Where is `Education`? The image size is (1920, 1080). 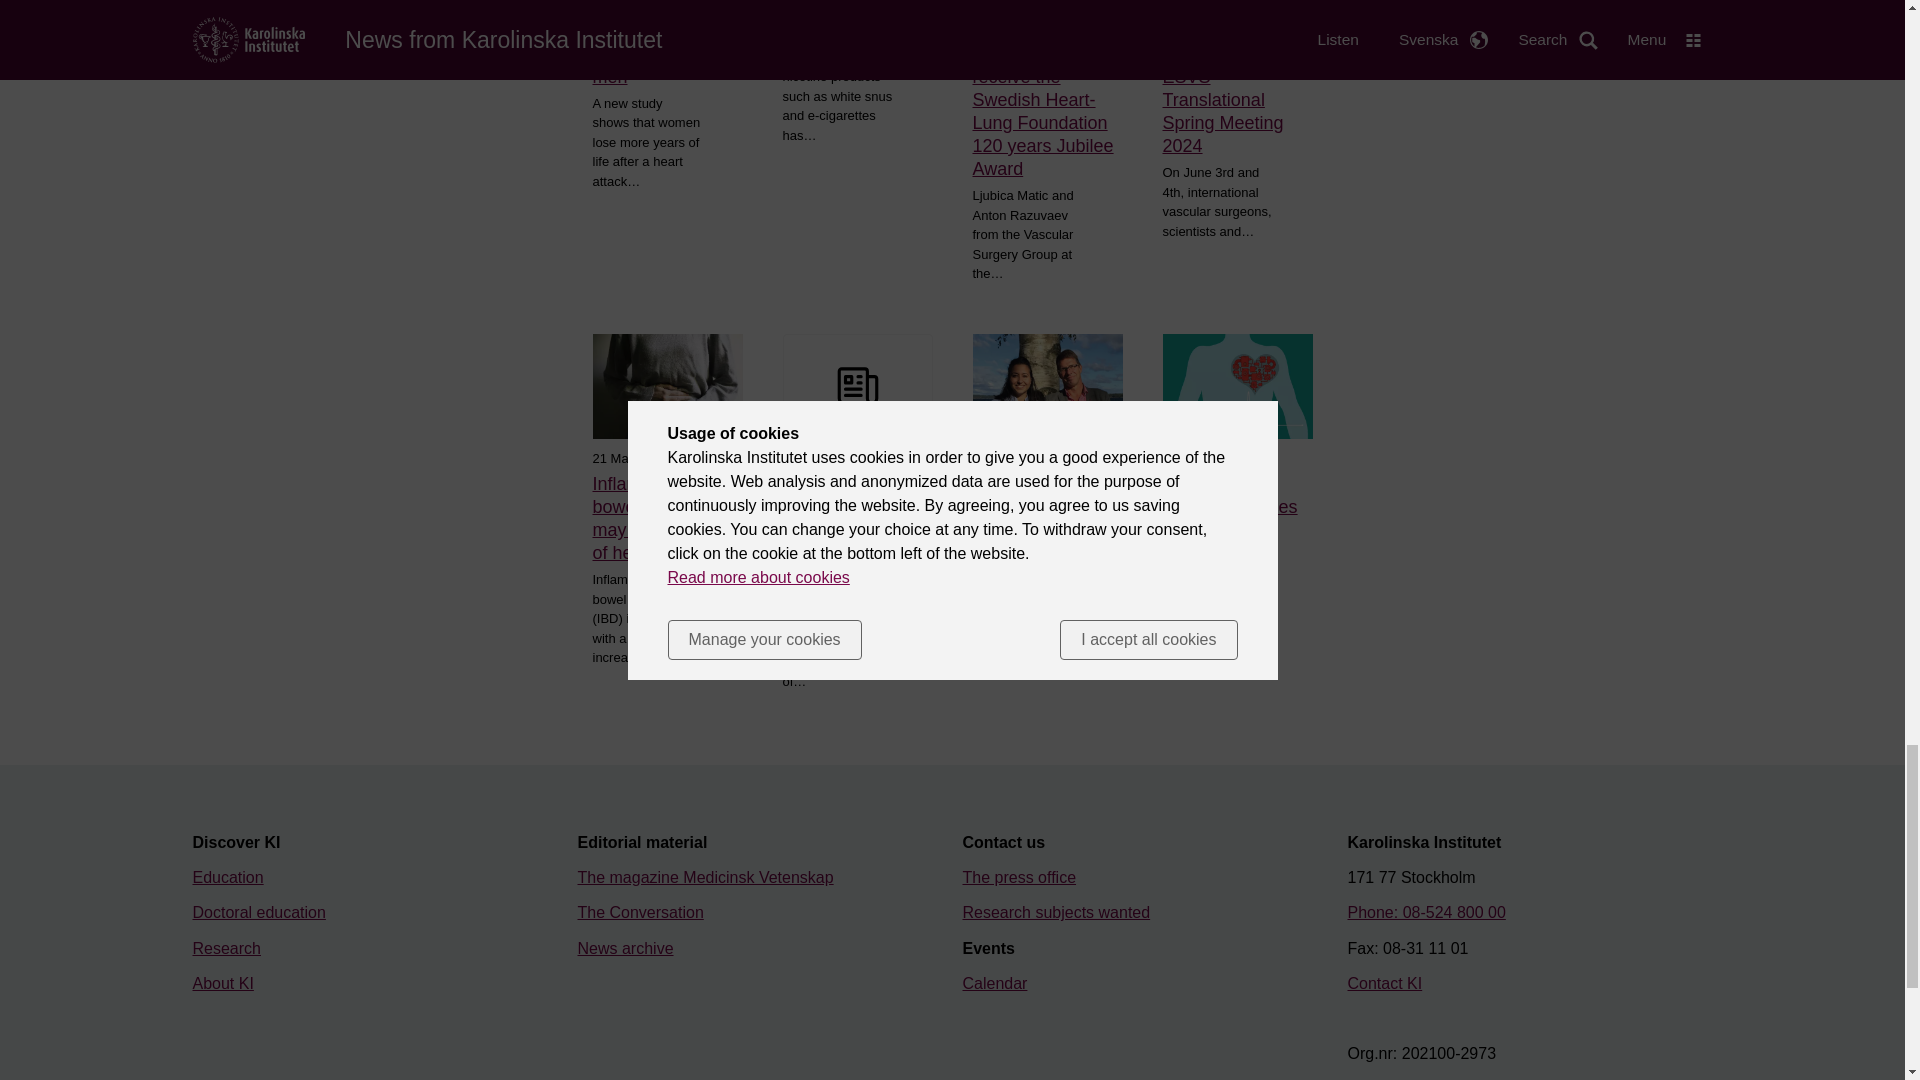 Education is located at coordinates (228, 877).